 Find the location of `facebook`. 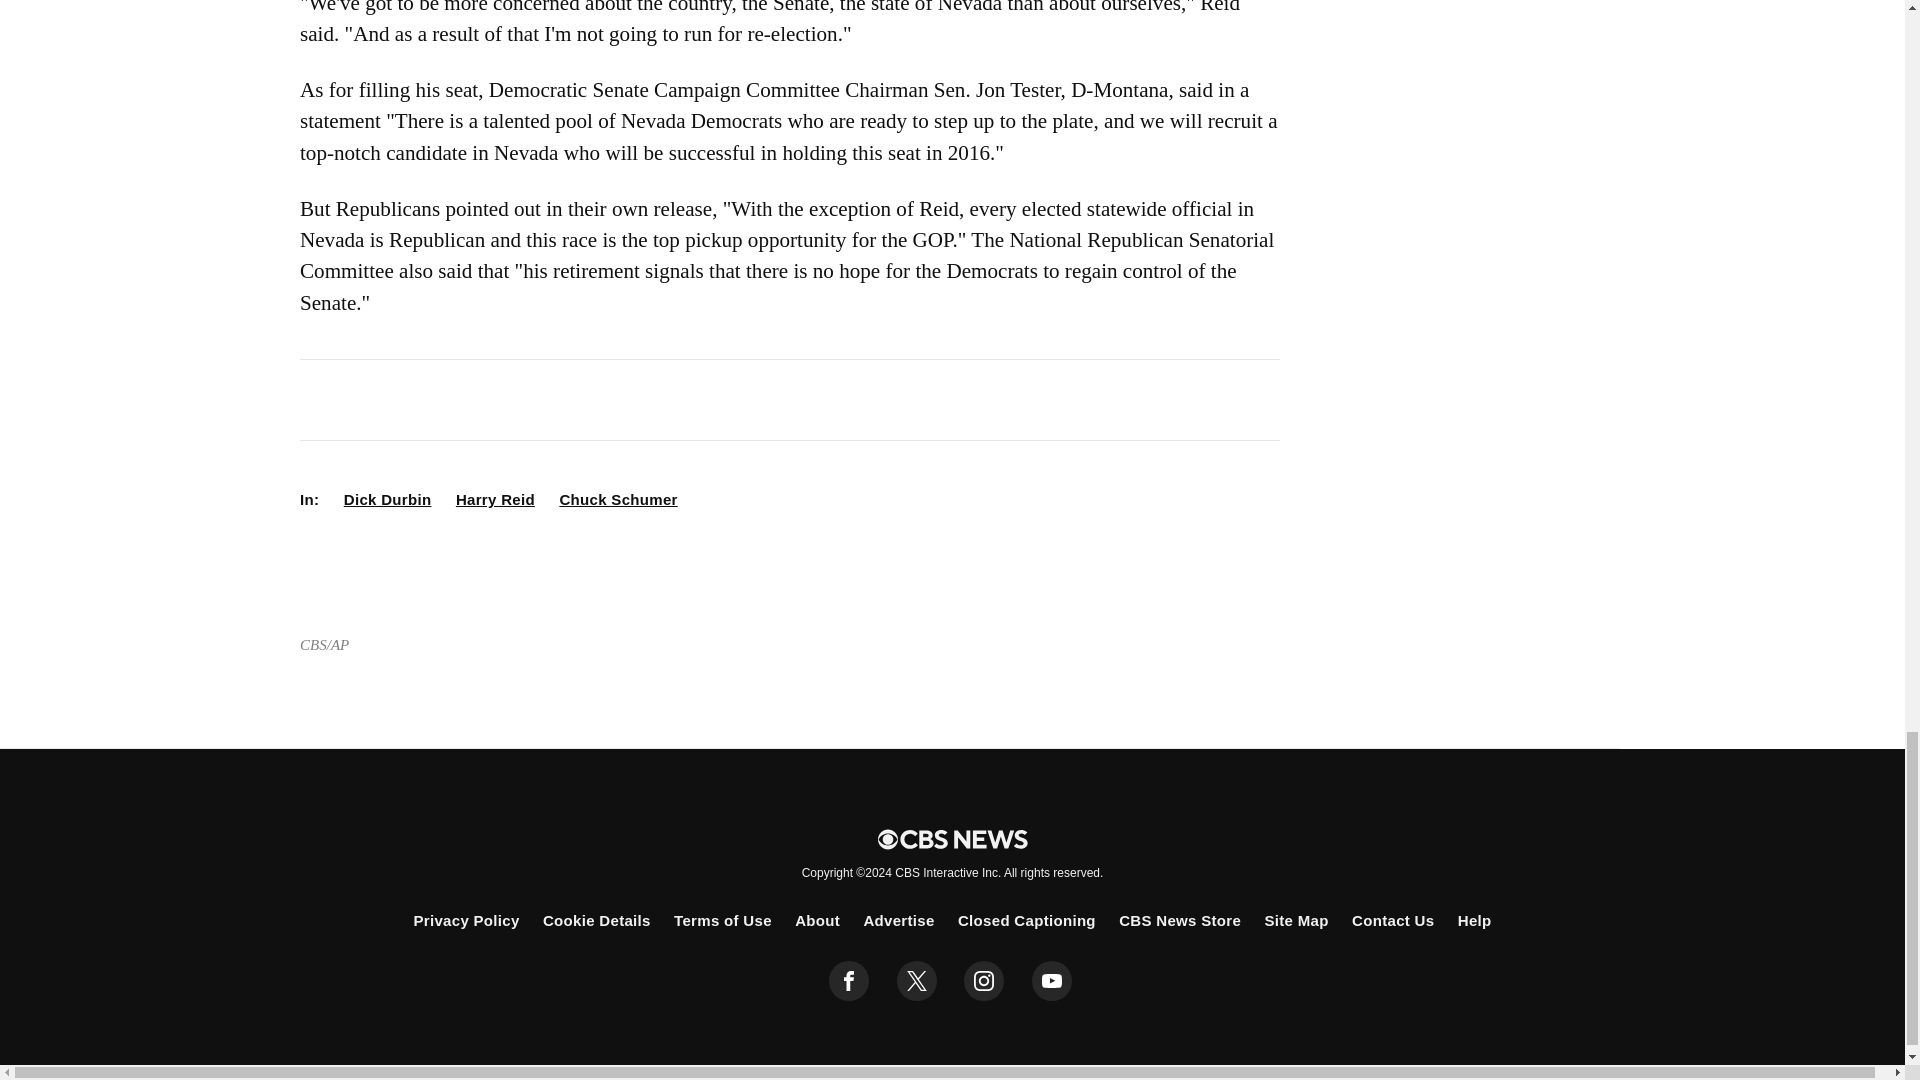

facebook is located at coordinates (849, 981).